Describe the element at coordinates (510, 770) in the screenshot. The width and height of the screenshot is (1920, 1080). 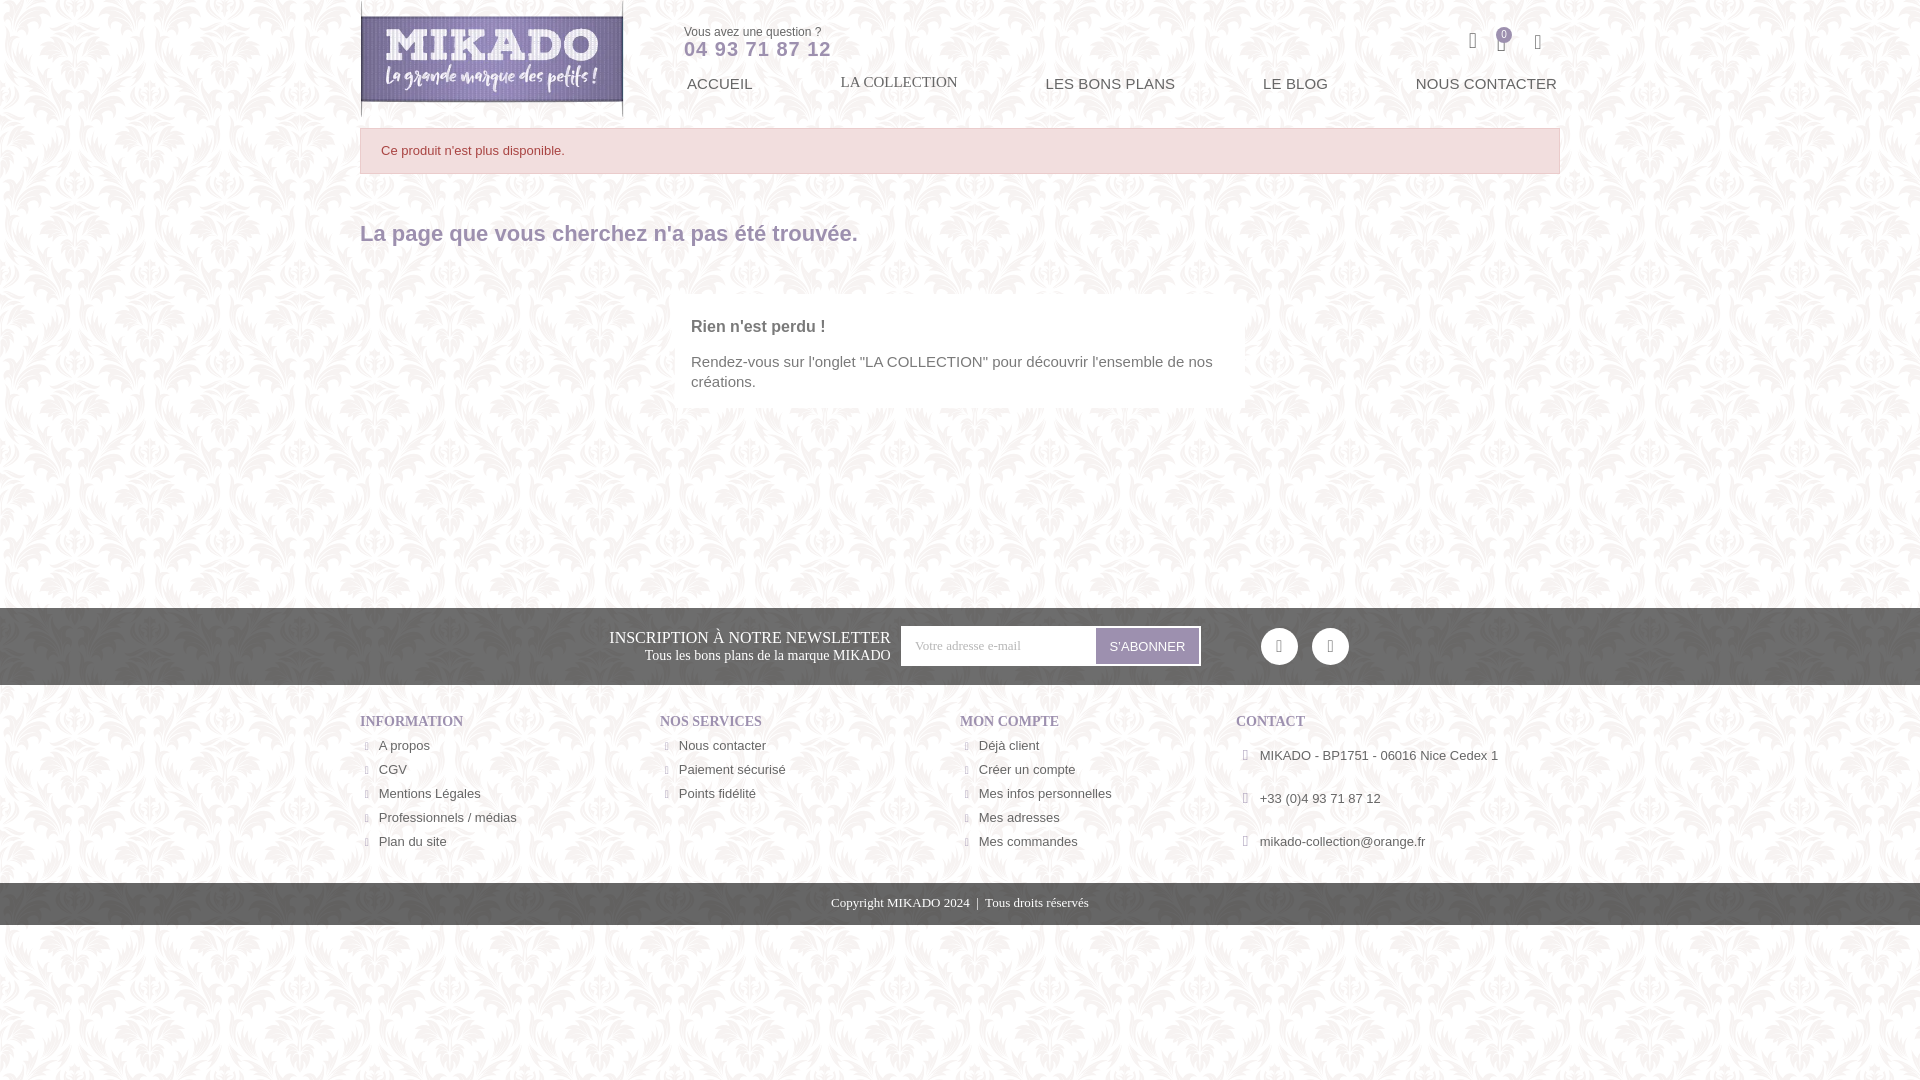
I see `CGV` at that location.